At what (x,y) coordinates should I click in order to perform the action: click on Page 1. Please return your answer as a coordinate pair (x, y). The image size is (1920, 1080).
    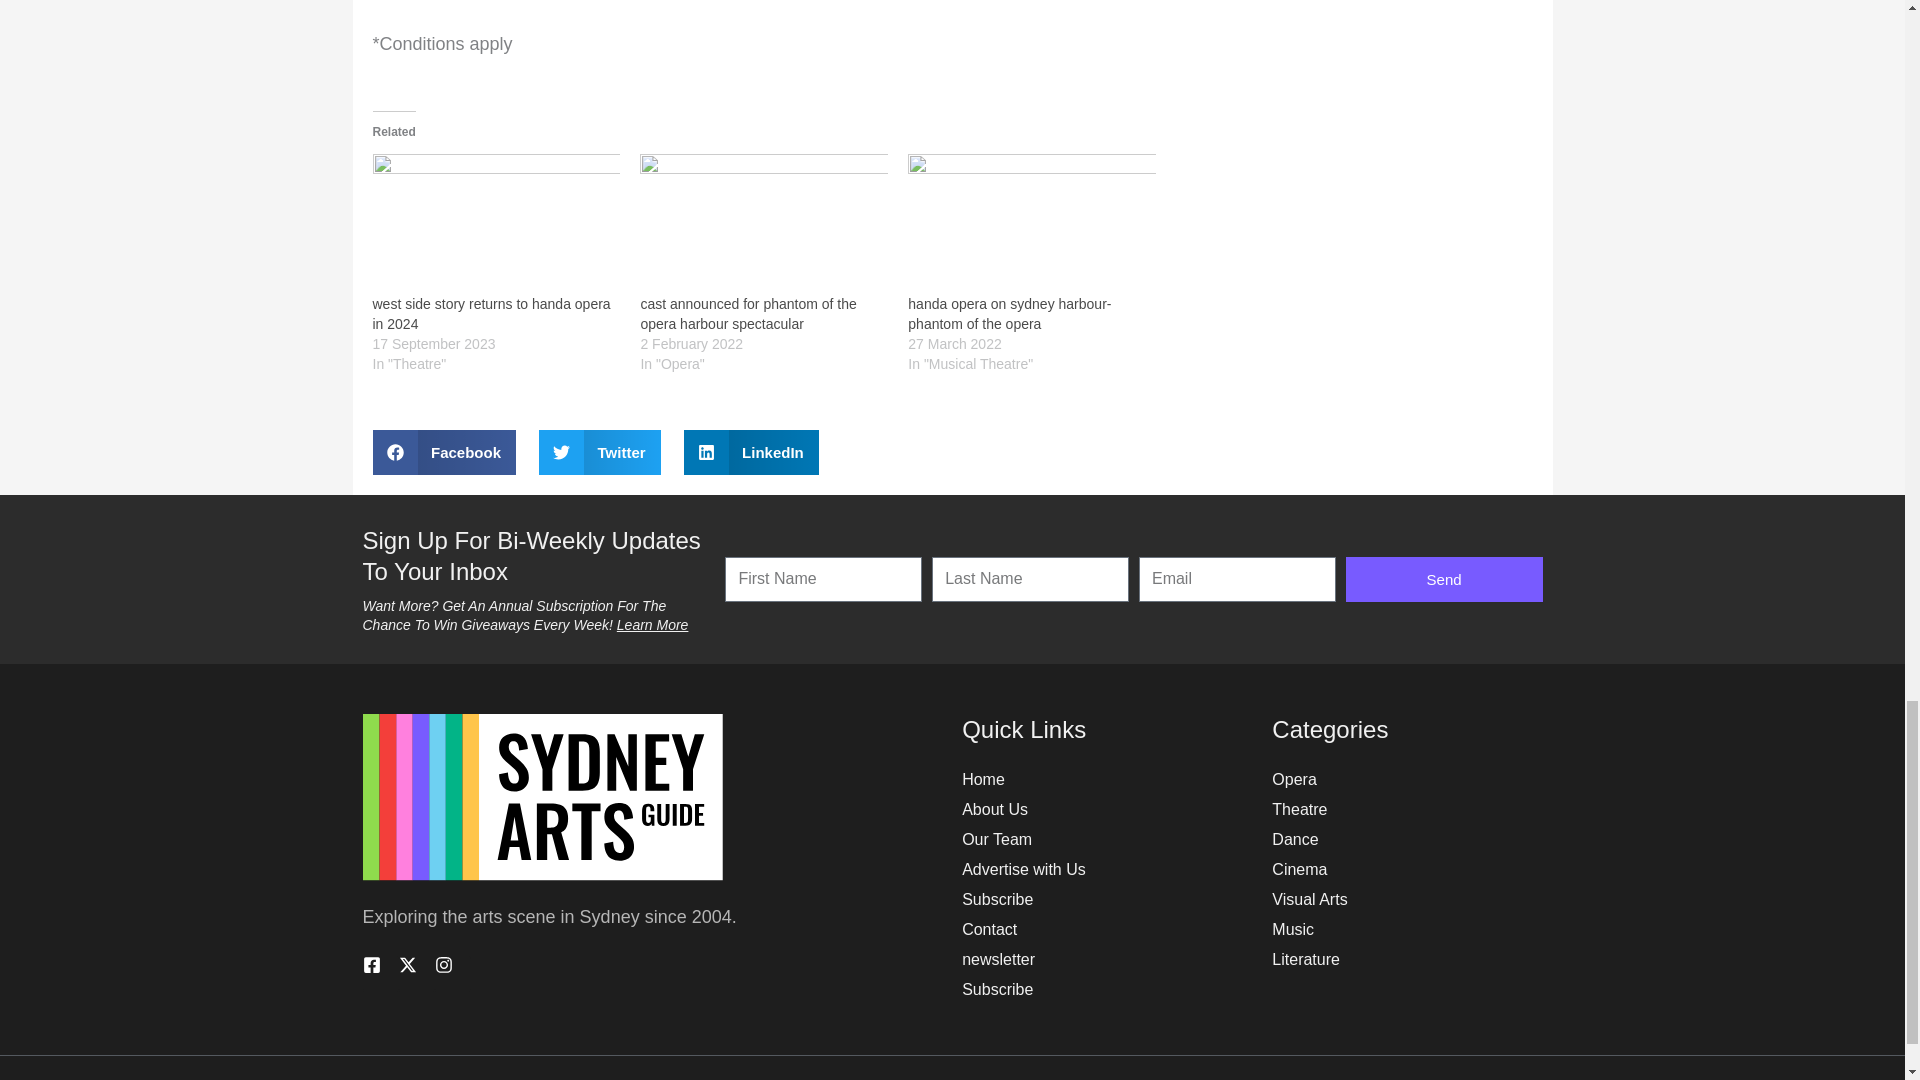
    Looking at the image, I should click on (642, 917).